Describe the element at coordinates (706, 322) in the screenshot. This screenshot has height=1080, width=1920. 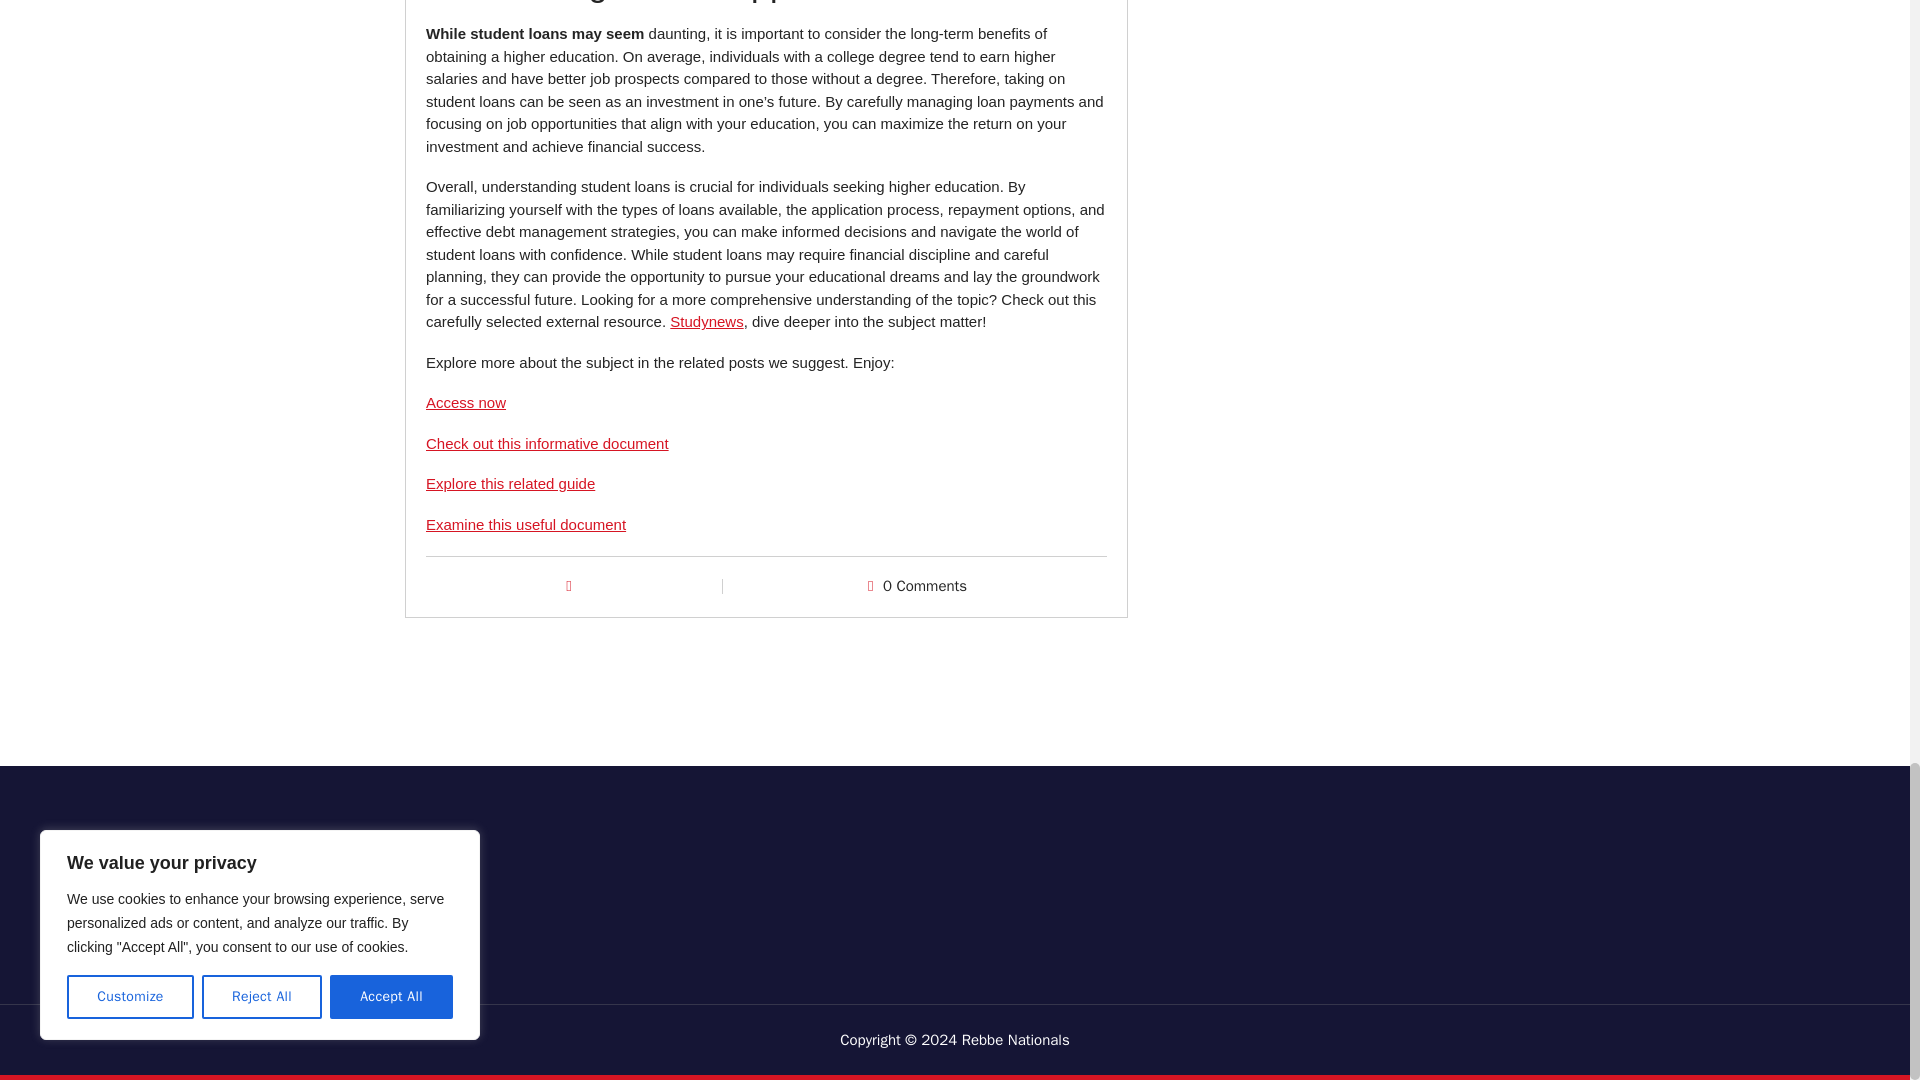
I see `Studynews` at that location.